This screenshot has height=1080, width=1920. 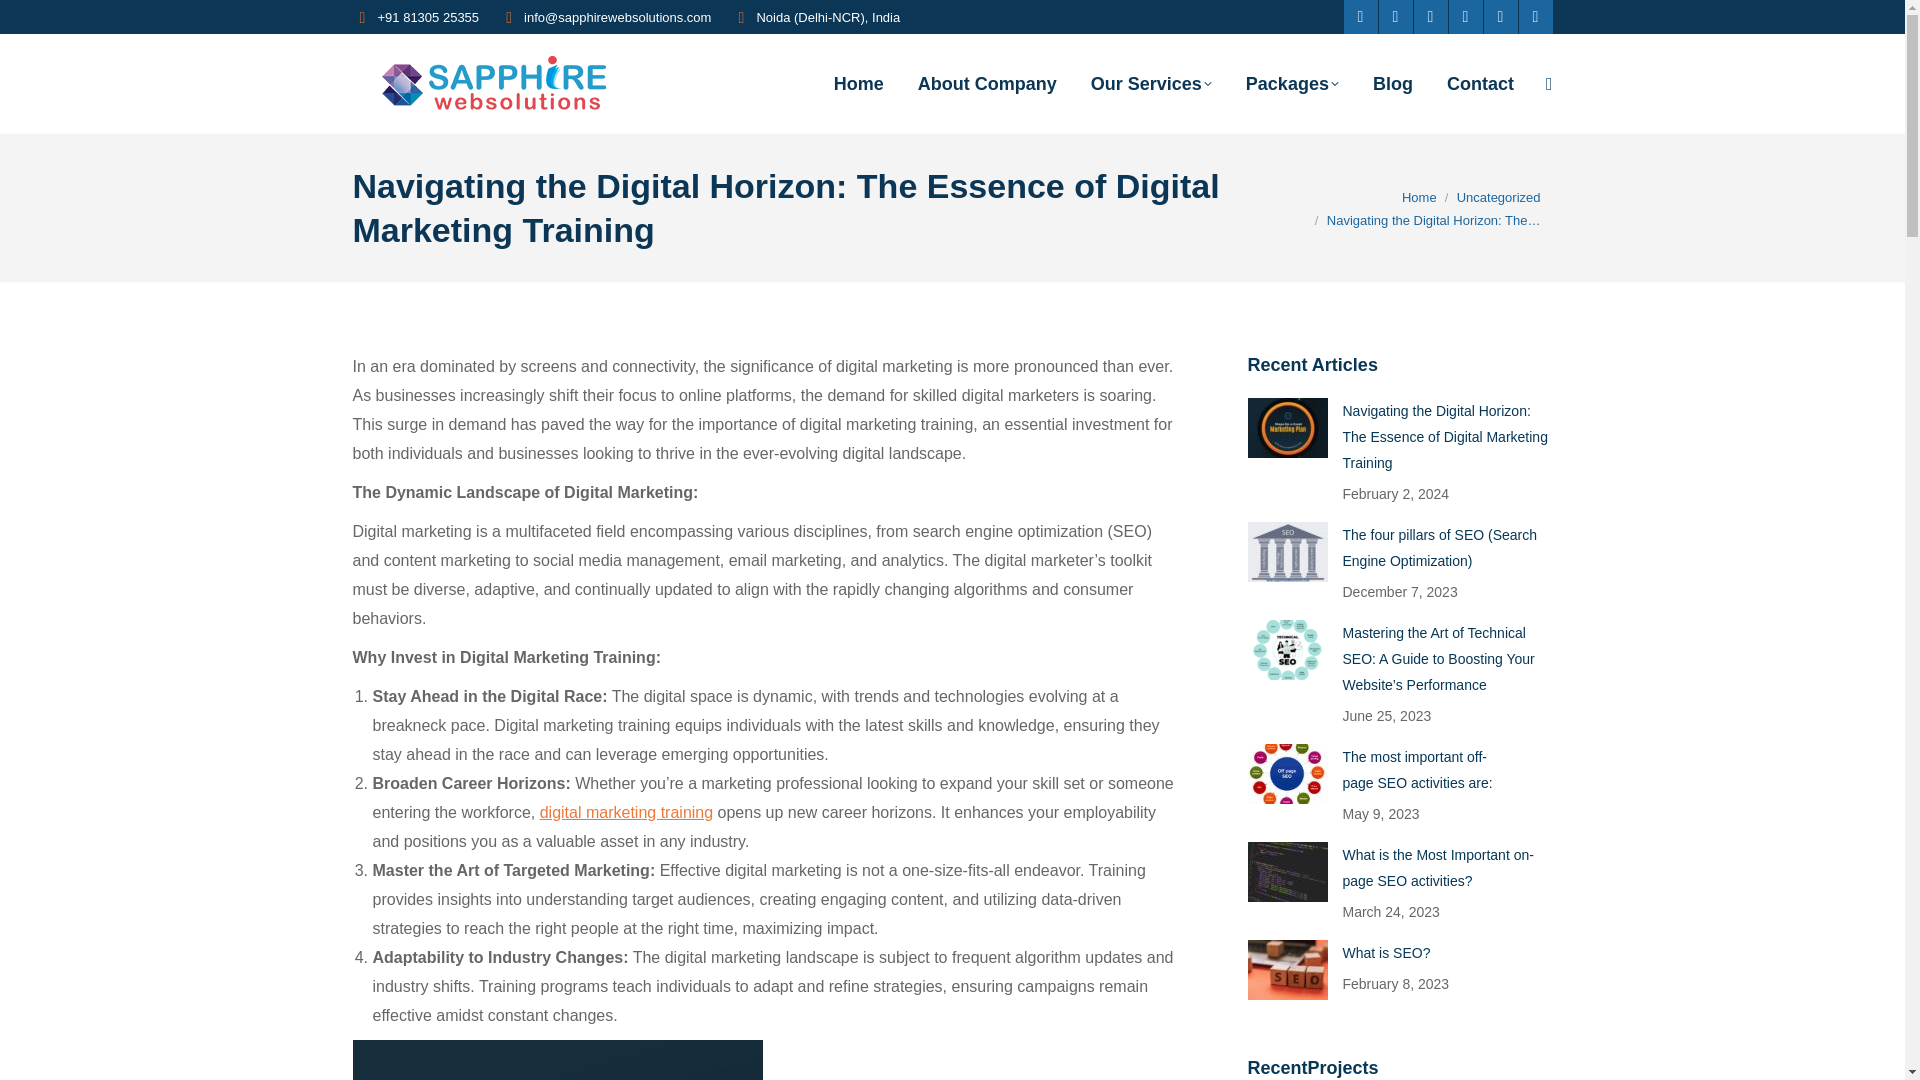 What do you see at coordinates (1361, 16) in the screenshot?
I see `Facebook page opens in new window` at bounding box center [1361, 16].